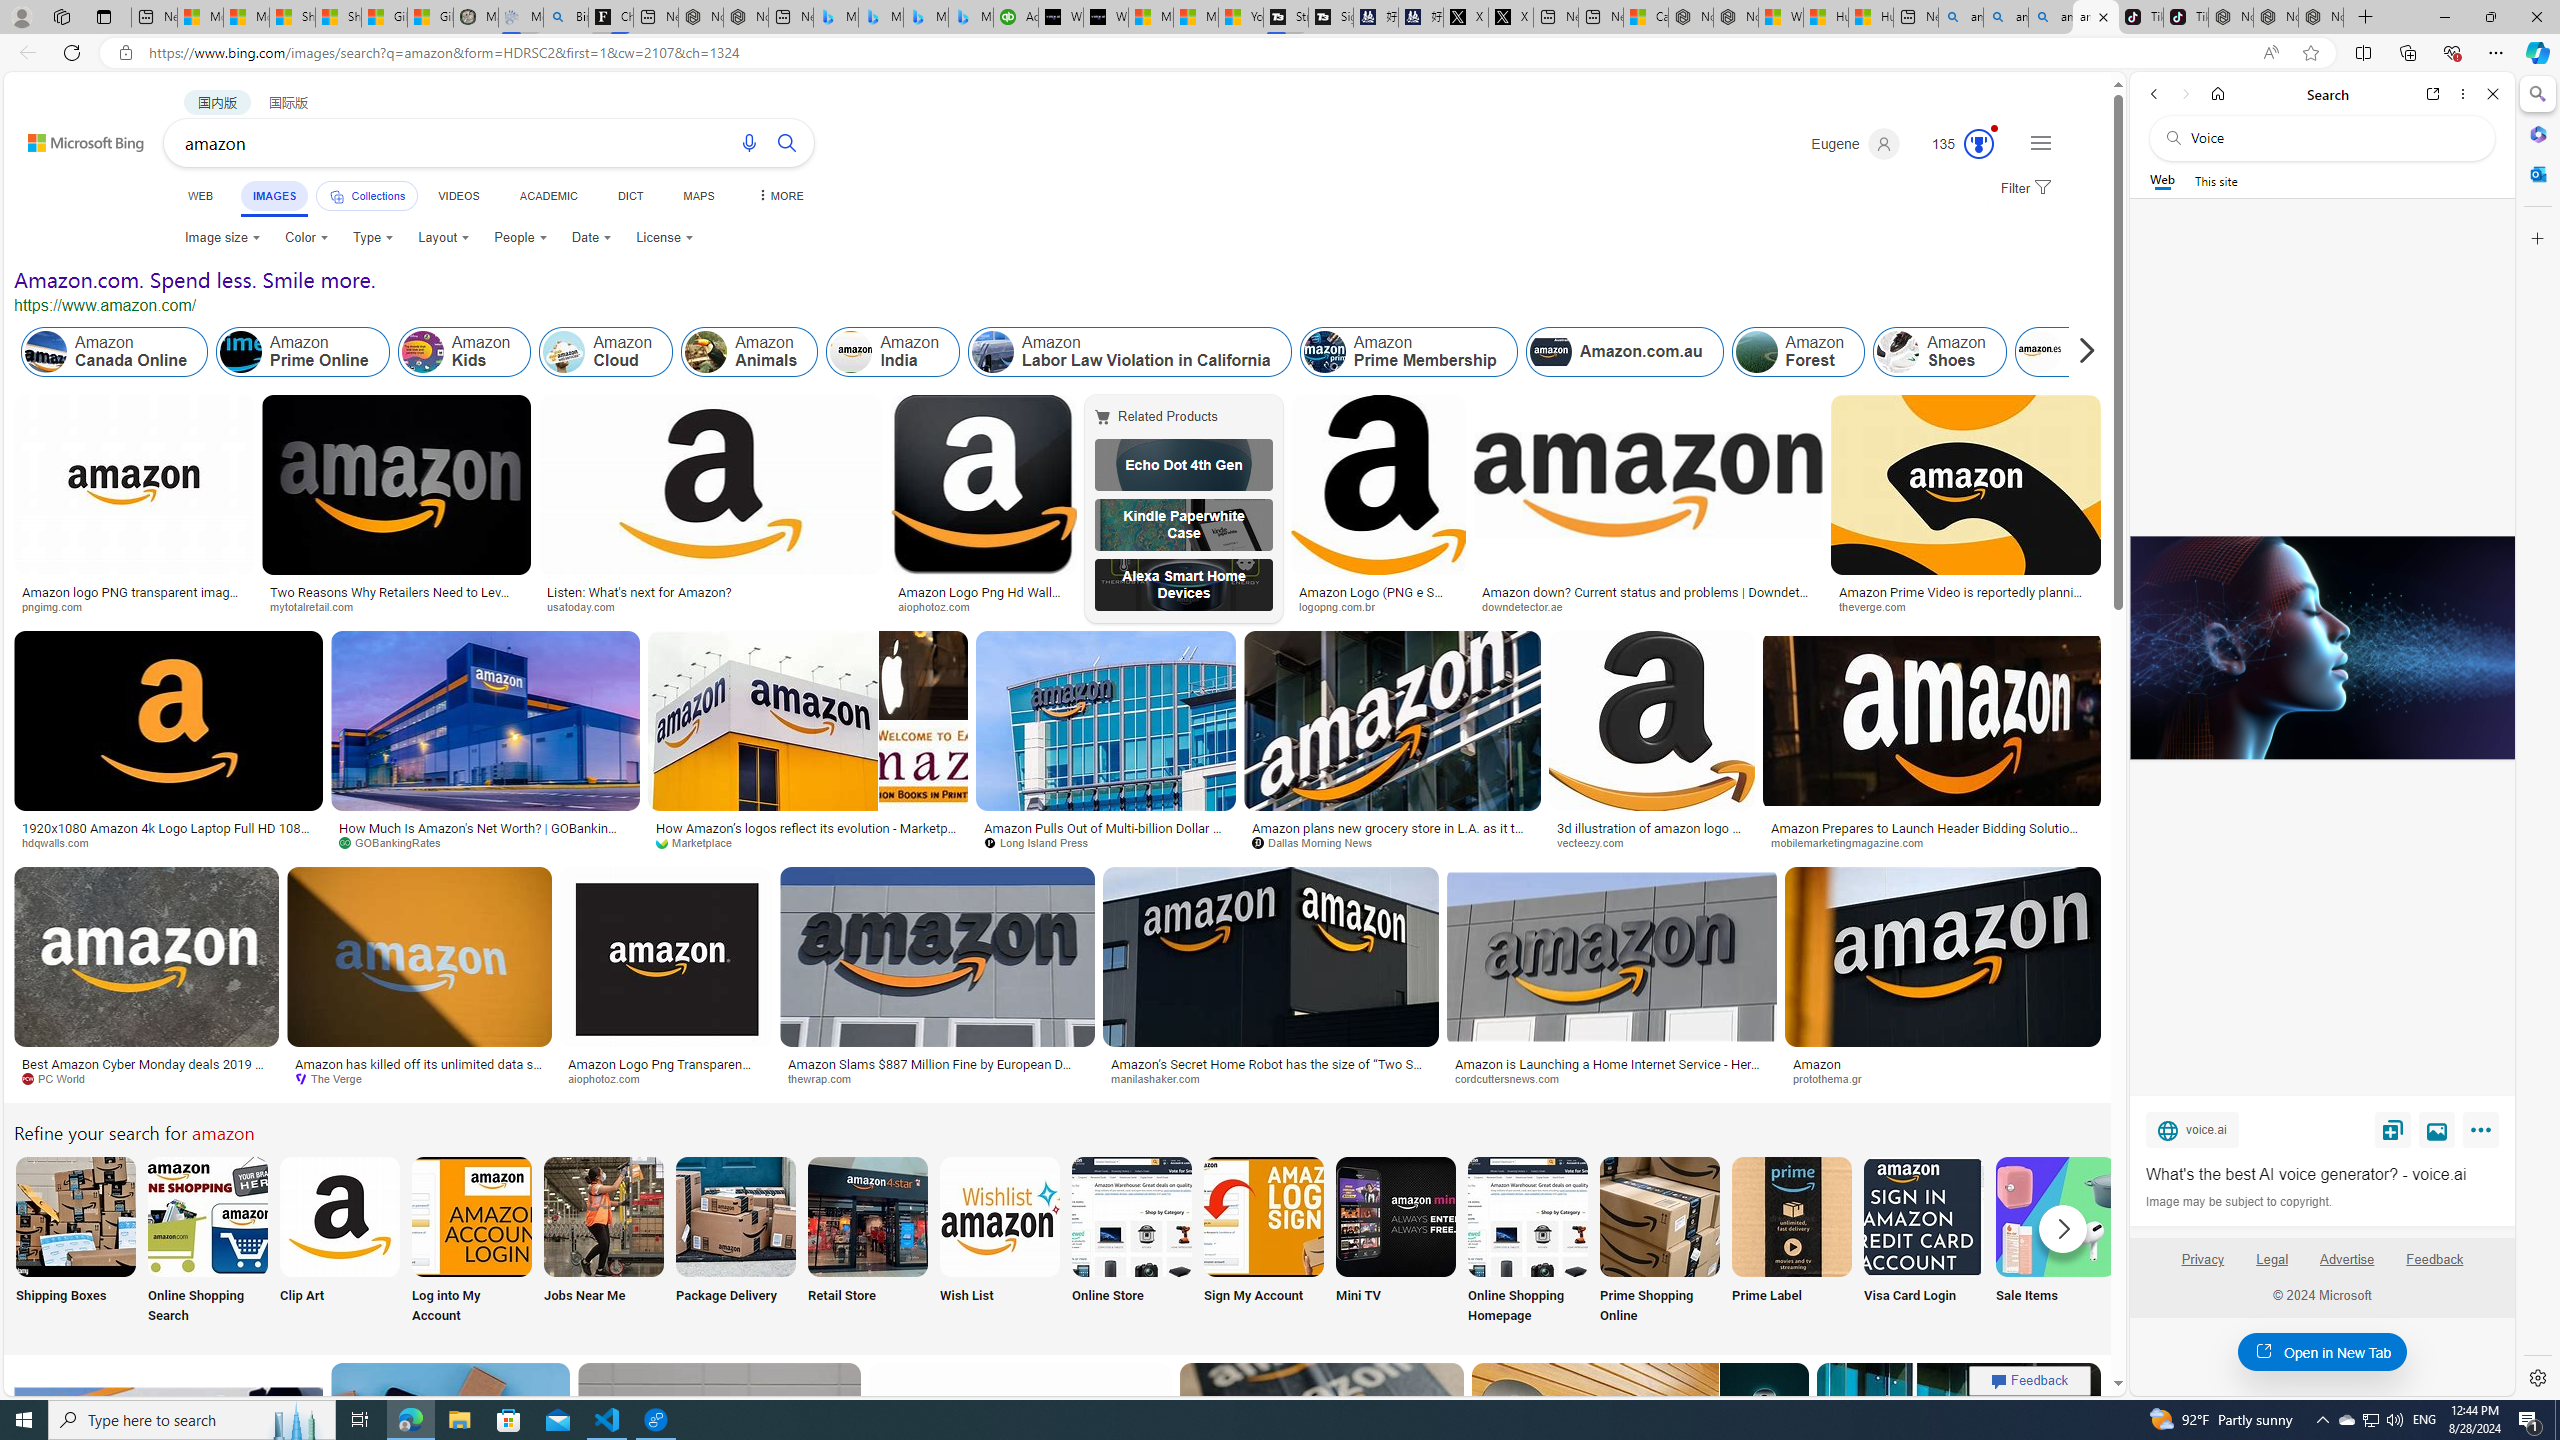 The width and height of the screenshot is (2560, 1440). What do you see at coordinates (736, 1216) in the screenshot?
I see `Amazon Package Delivery` at bounding box center [736, 1216].